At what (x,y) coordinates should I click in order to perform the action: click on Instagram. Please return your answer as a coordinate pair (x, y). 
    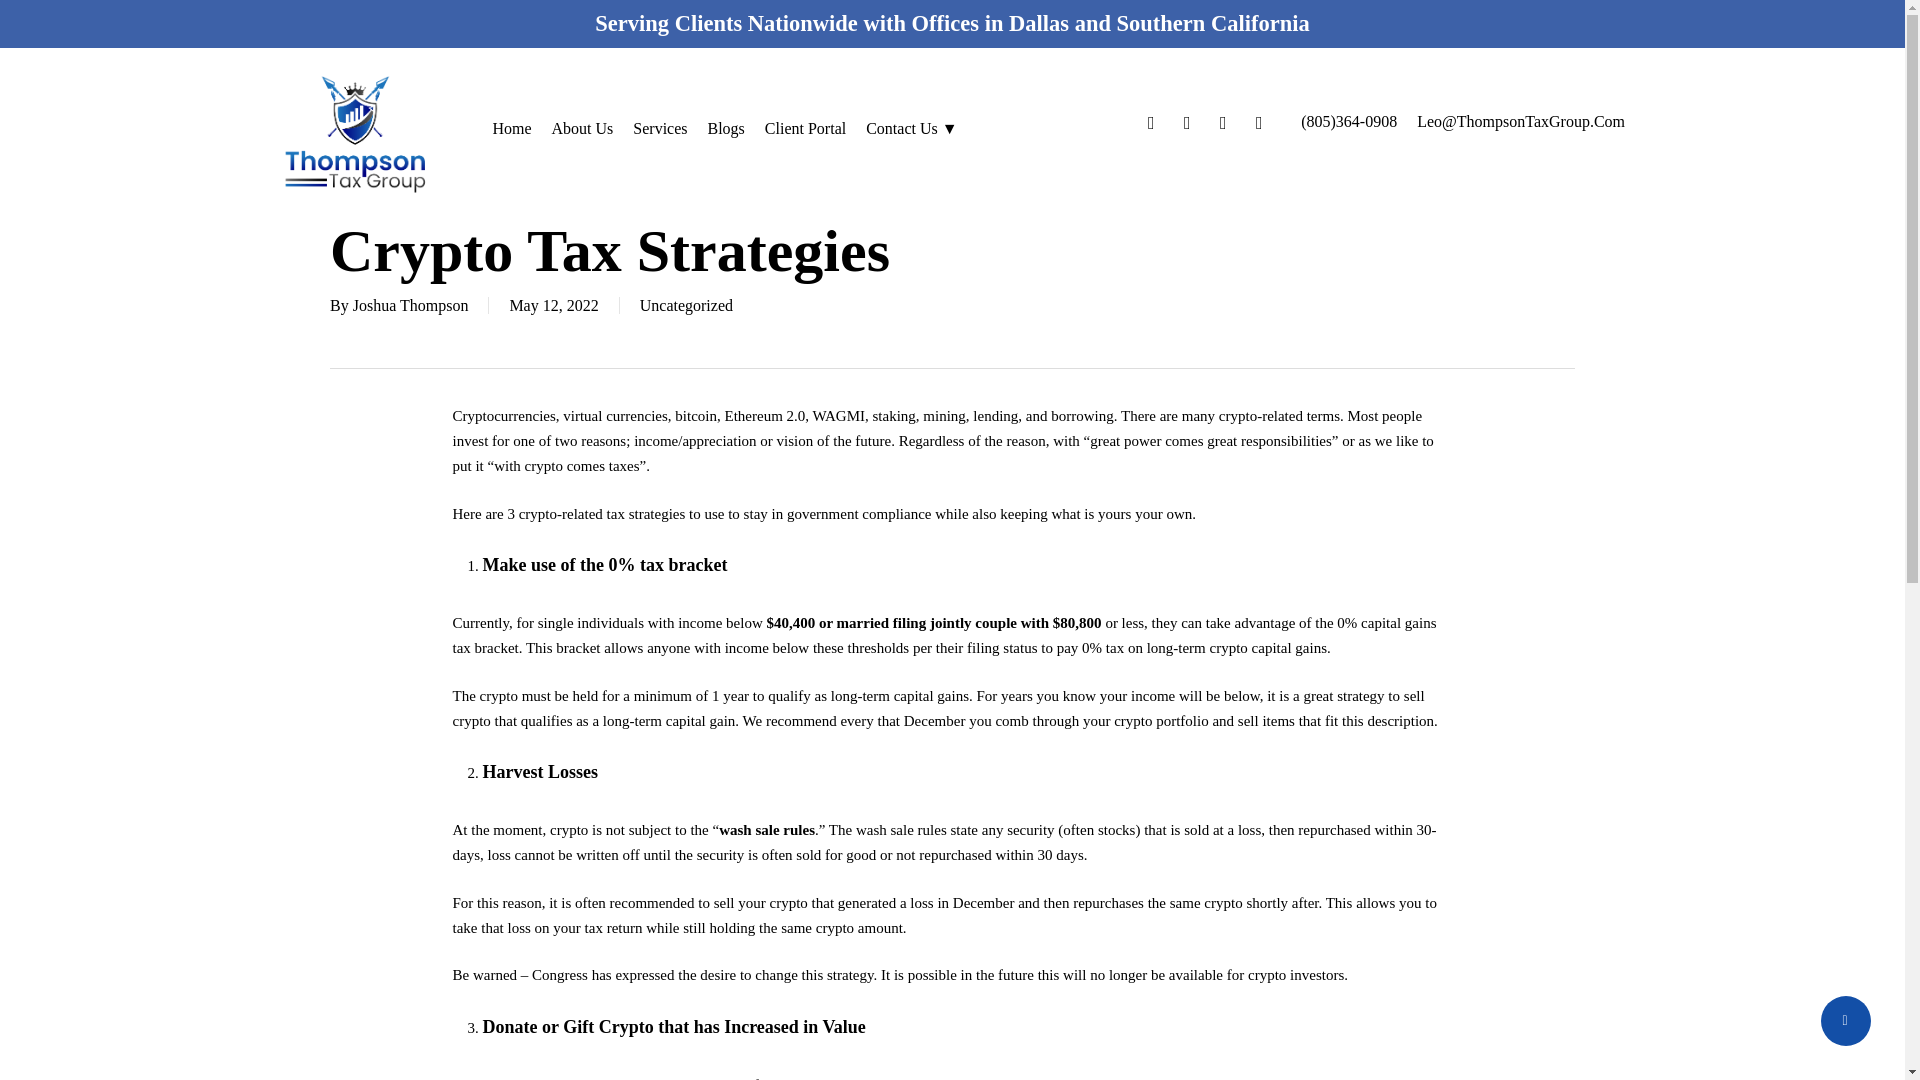
    Looking at the image, I should click on (1258, 121).